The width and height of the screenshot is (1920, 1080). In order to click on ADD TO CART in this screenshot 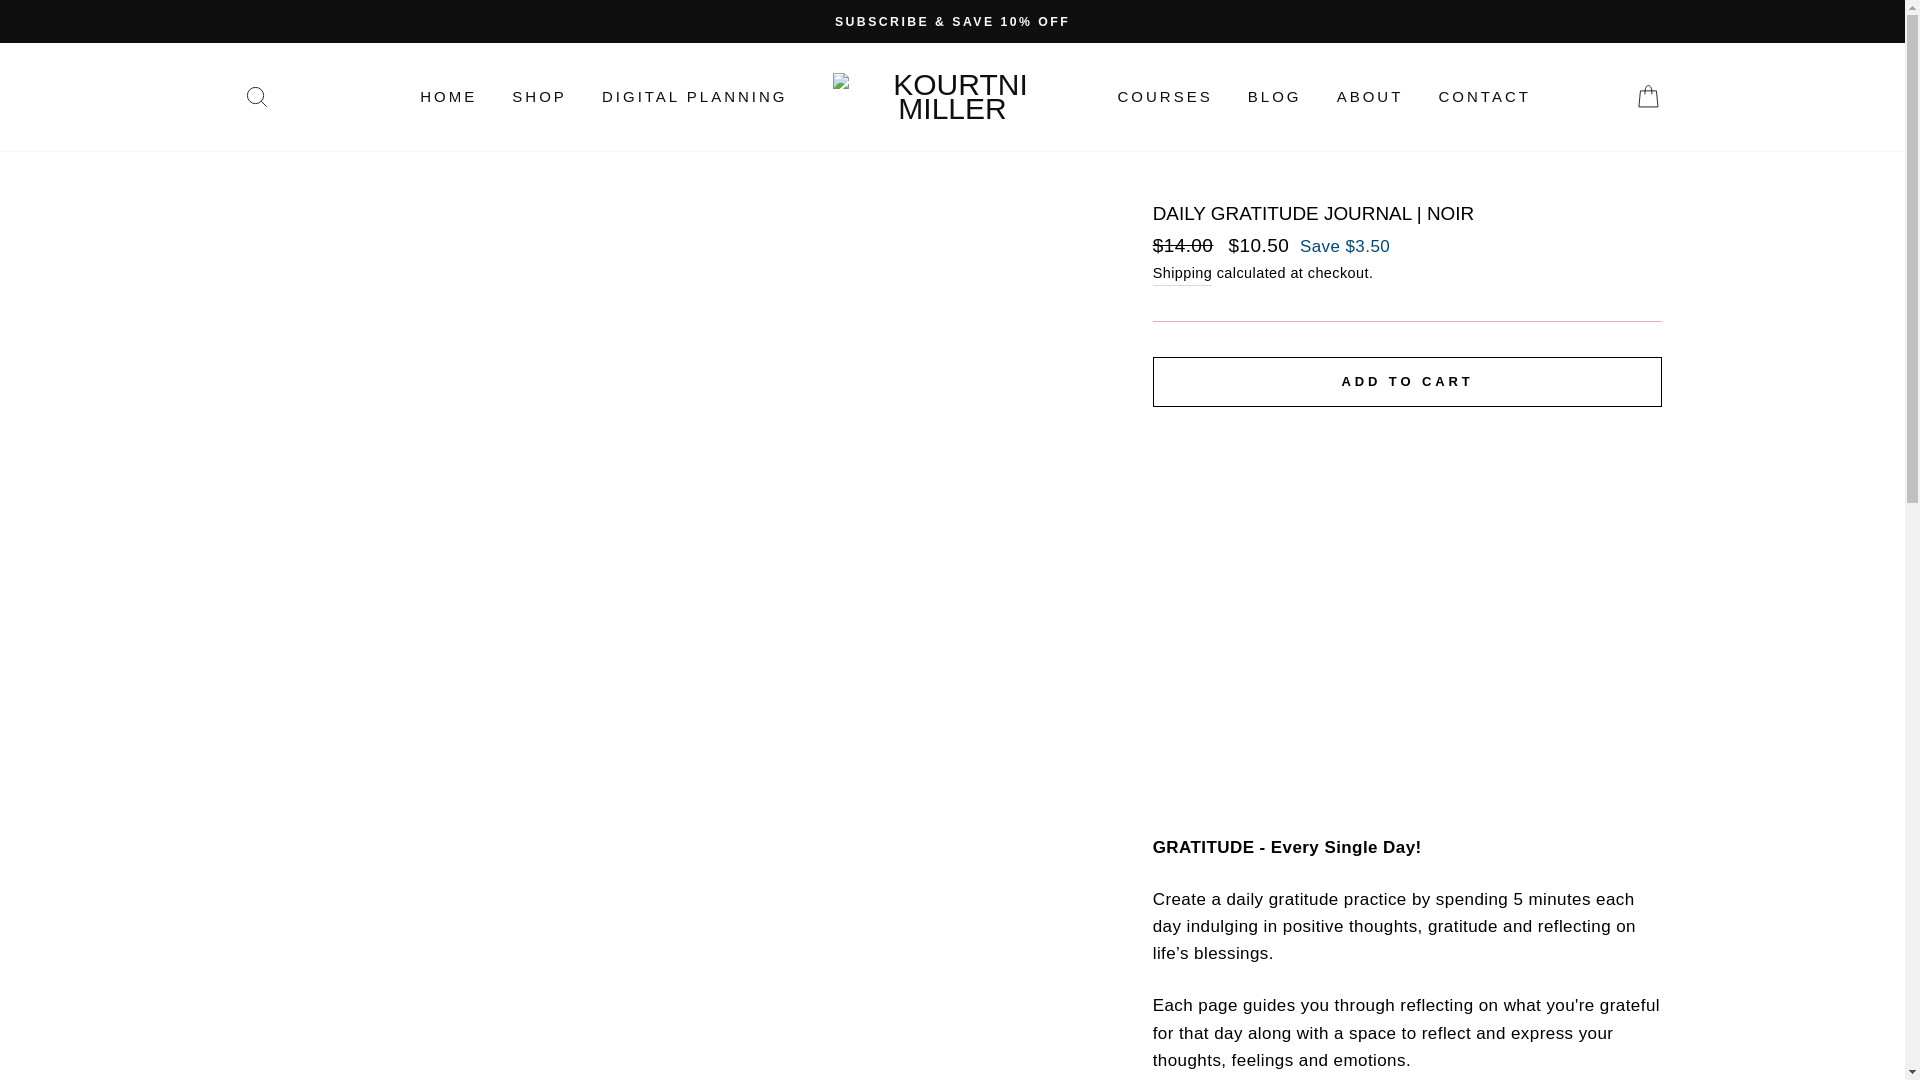, I will do `click(1408, 382)`.